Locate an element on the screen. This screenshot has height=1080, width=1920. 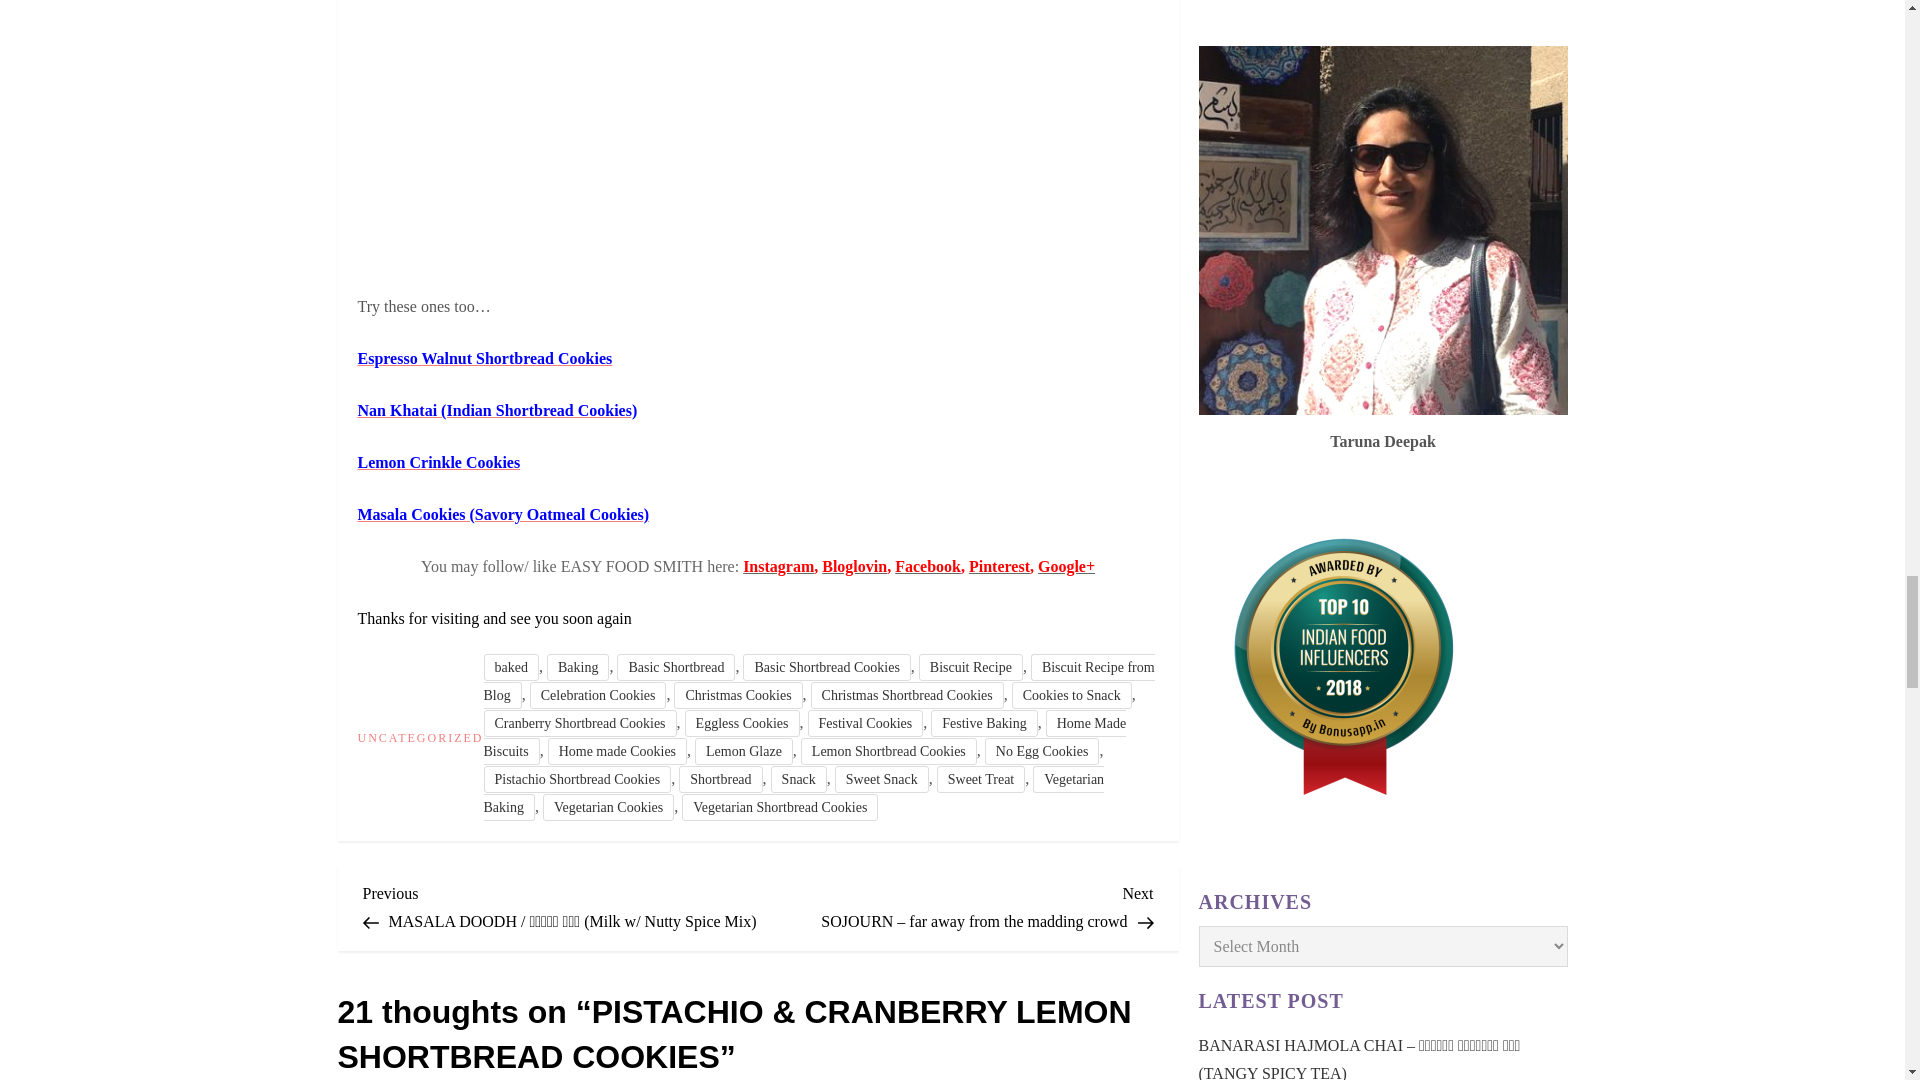
Instagram is located at coordinates (778, 566).